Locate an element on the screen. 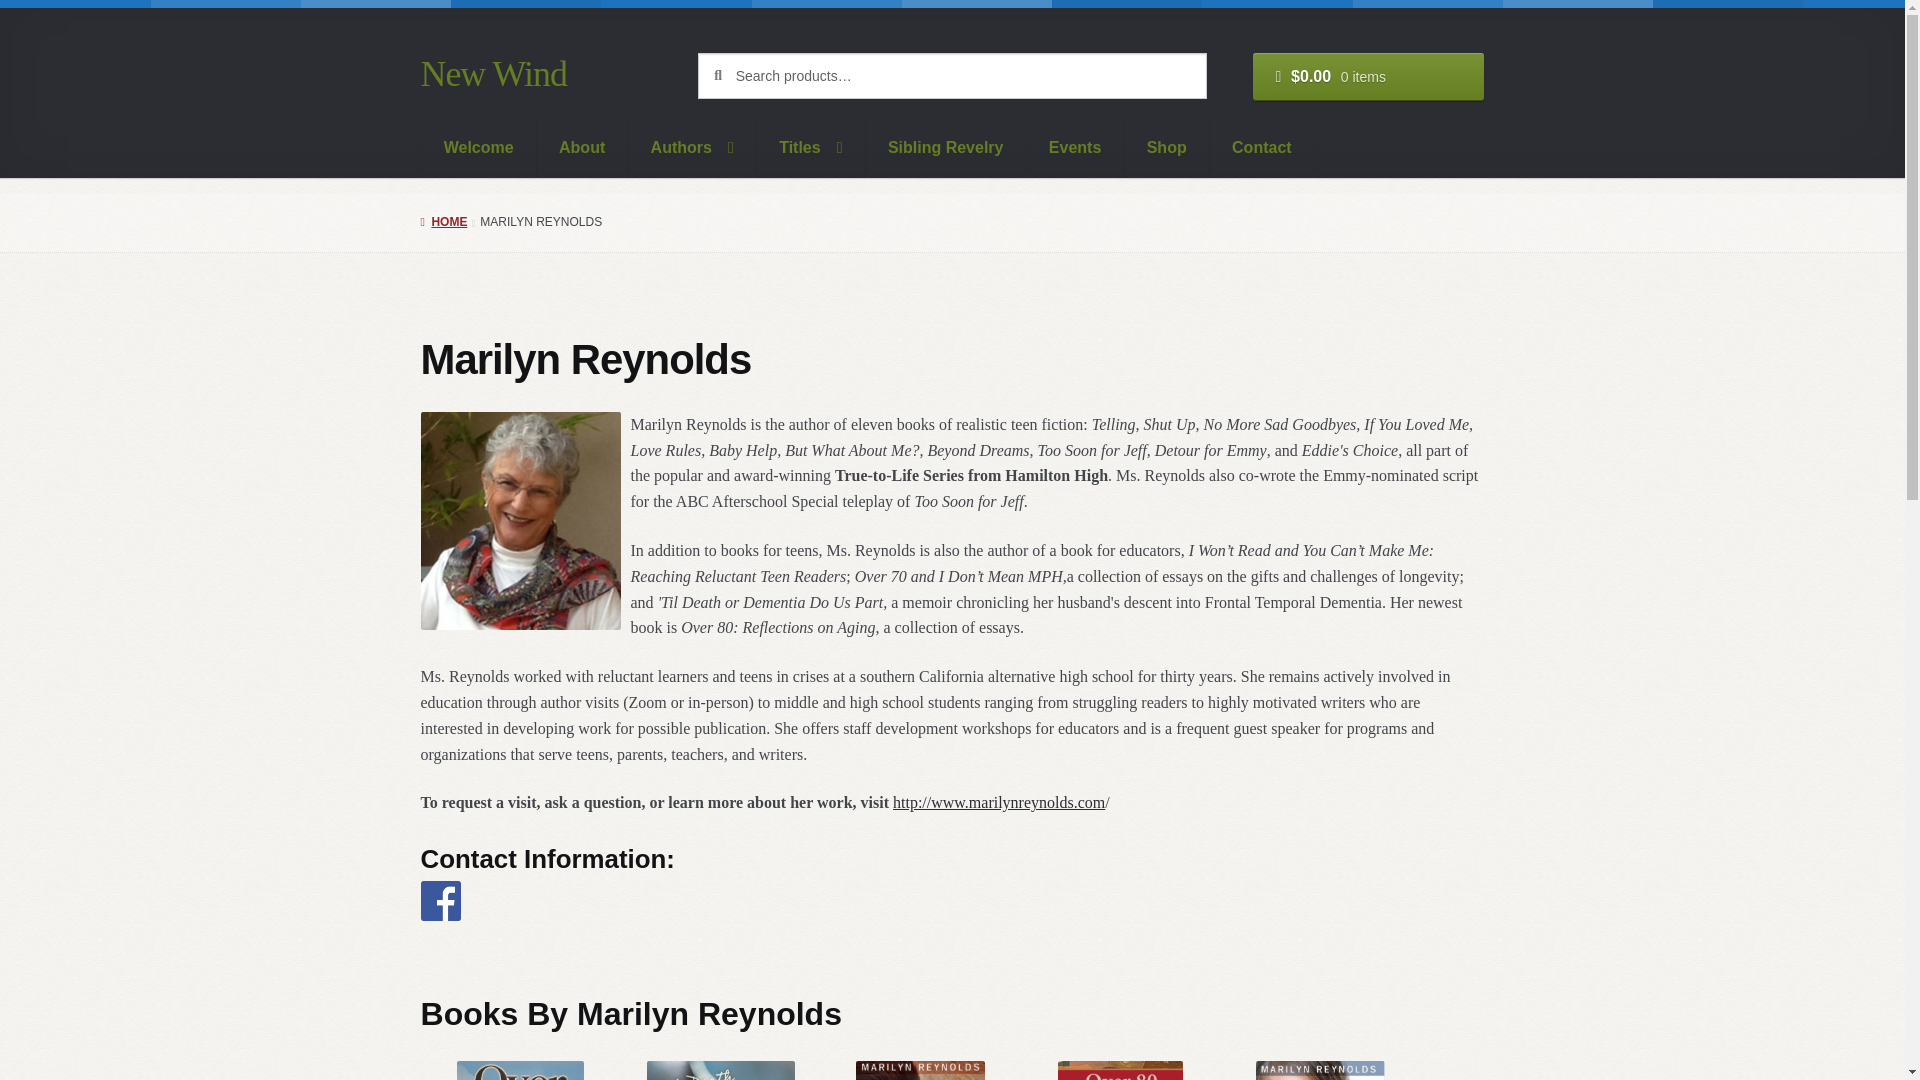 The height and width of the screenshot is (1080, 1920). Welcome is located at coordinates (478, 148).